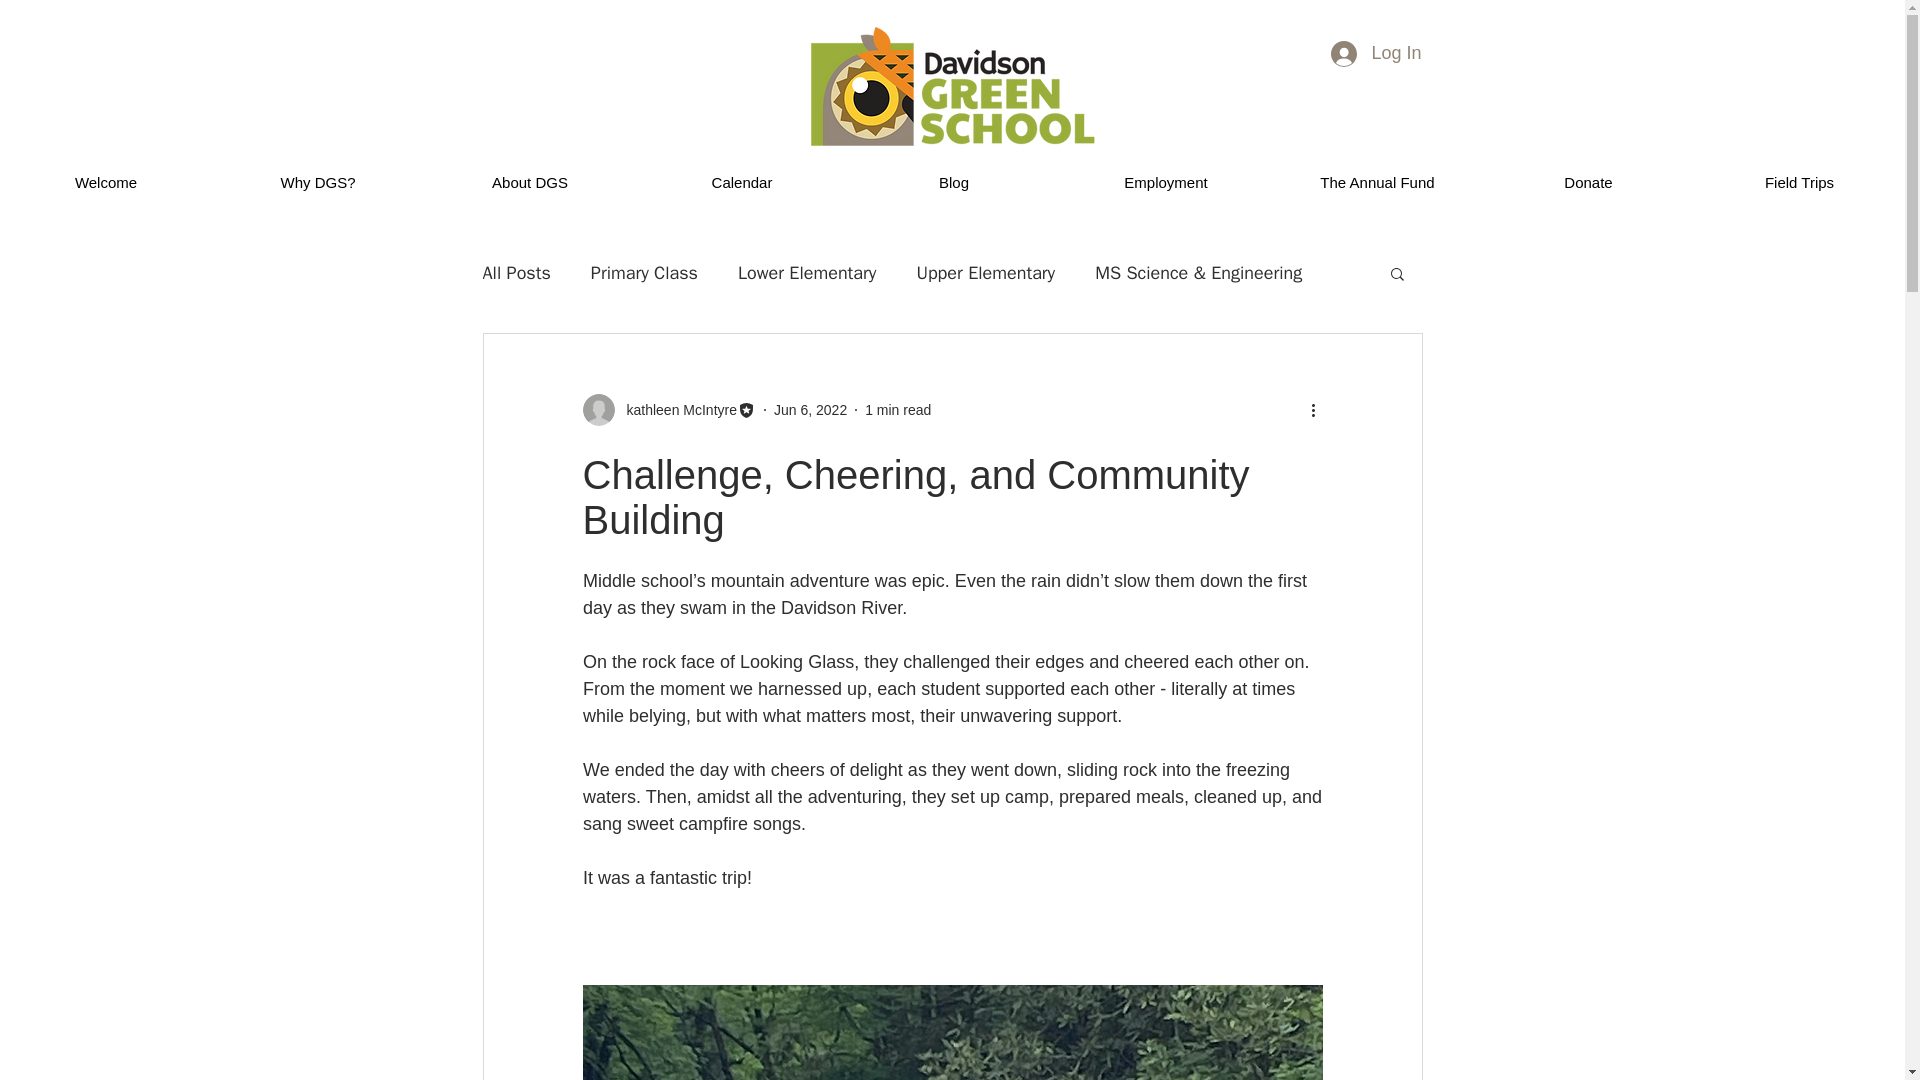  I want to click on kathleen McIntyre, so click(676, 410).